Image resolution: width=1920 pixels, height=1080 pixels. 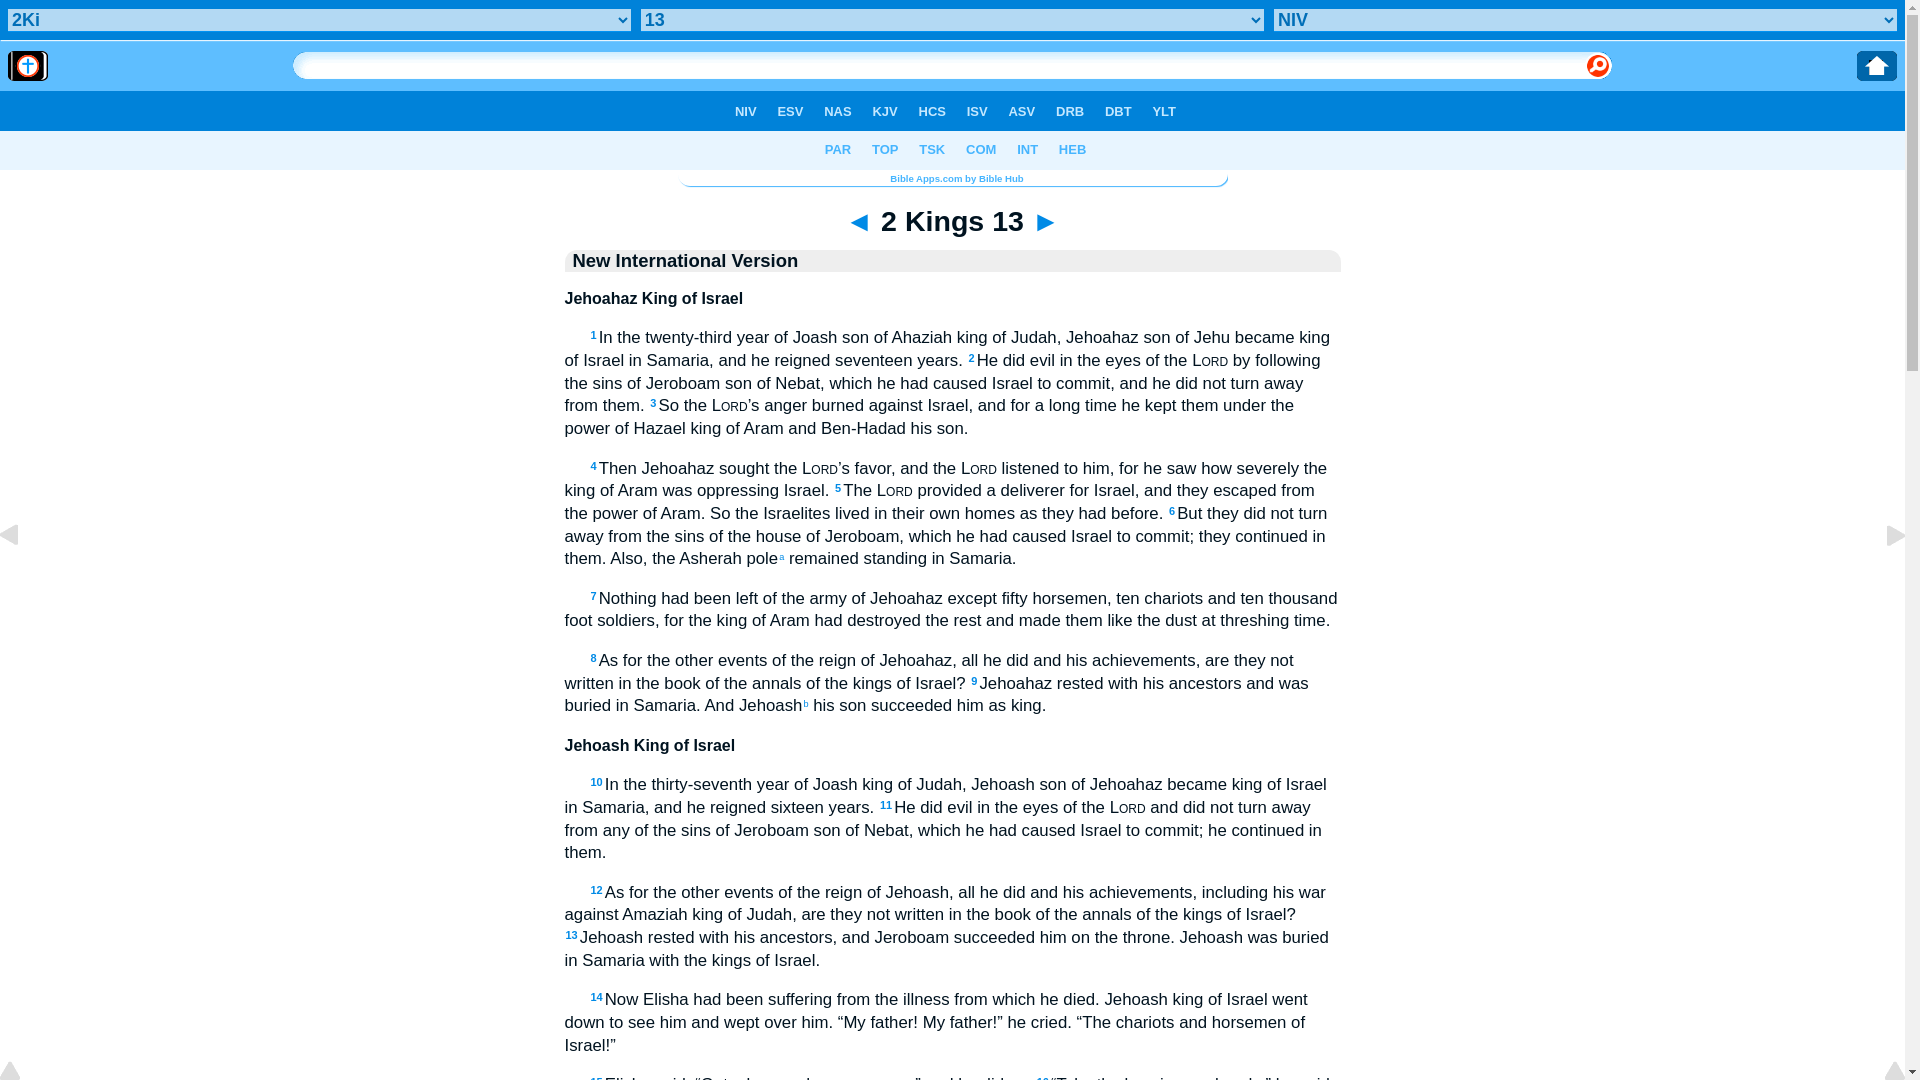 I want to click on 14, so click(x=596, y=997).